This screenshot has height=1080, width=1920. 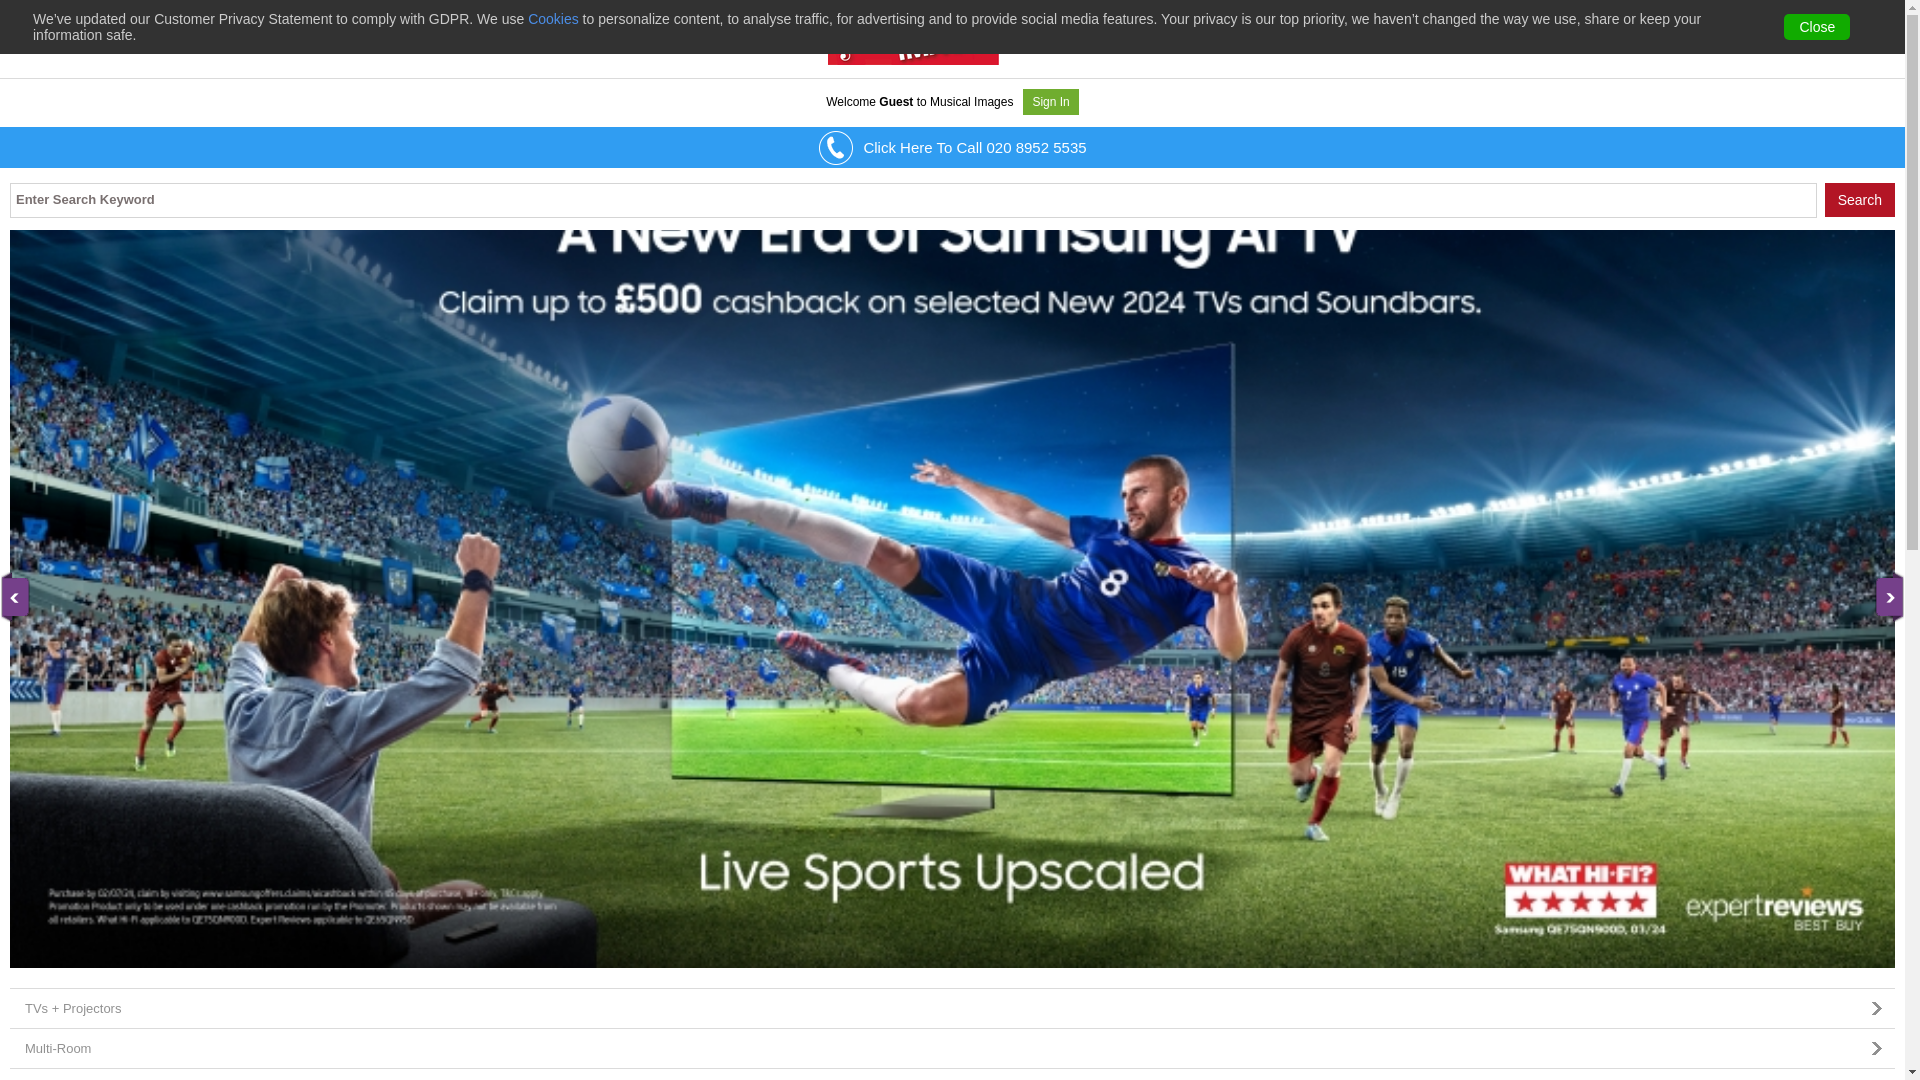 I want to click on Close, so click(x=1816, y=26).